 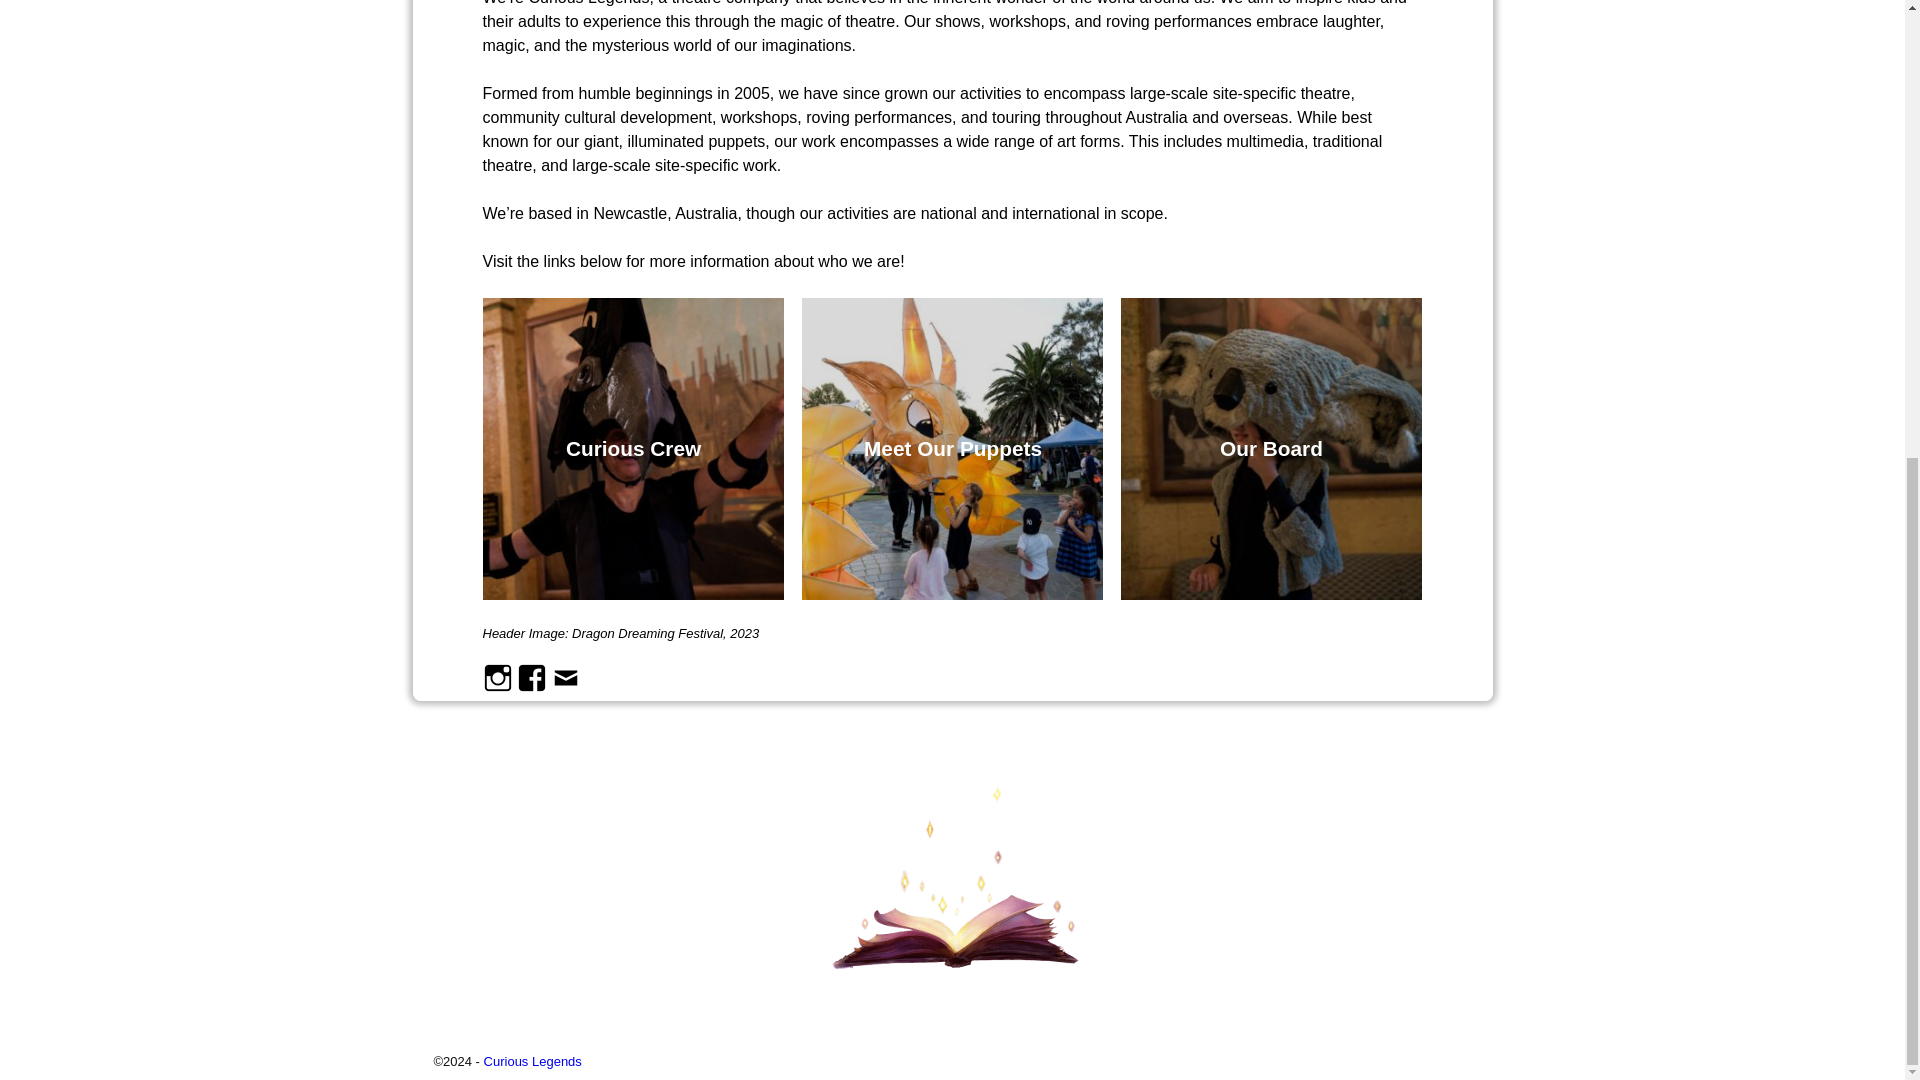 What do you see at coordinates (632, 449) in the screenshot?
I see `Curious Crew` at bounding box center [632, 449].